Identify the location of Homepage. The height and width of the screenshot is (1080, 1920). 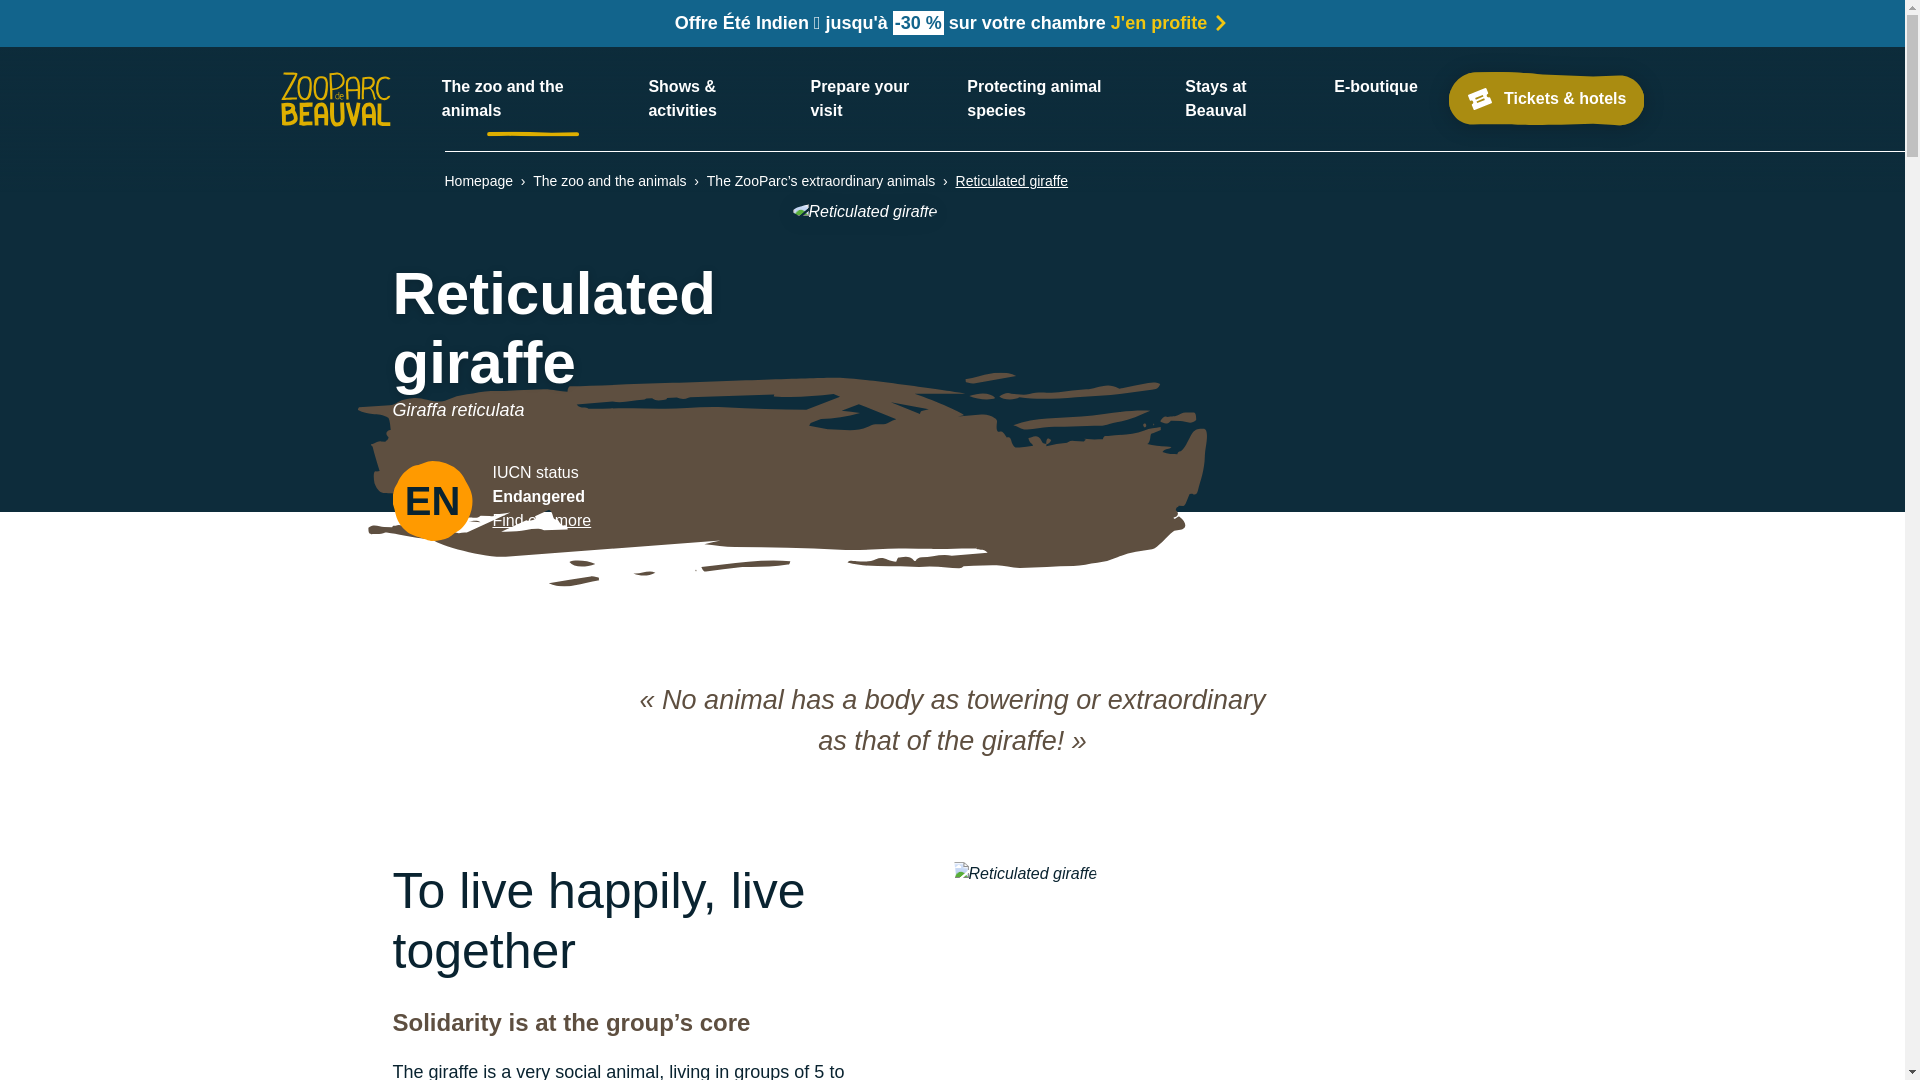
(478, 181).